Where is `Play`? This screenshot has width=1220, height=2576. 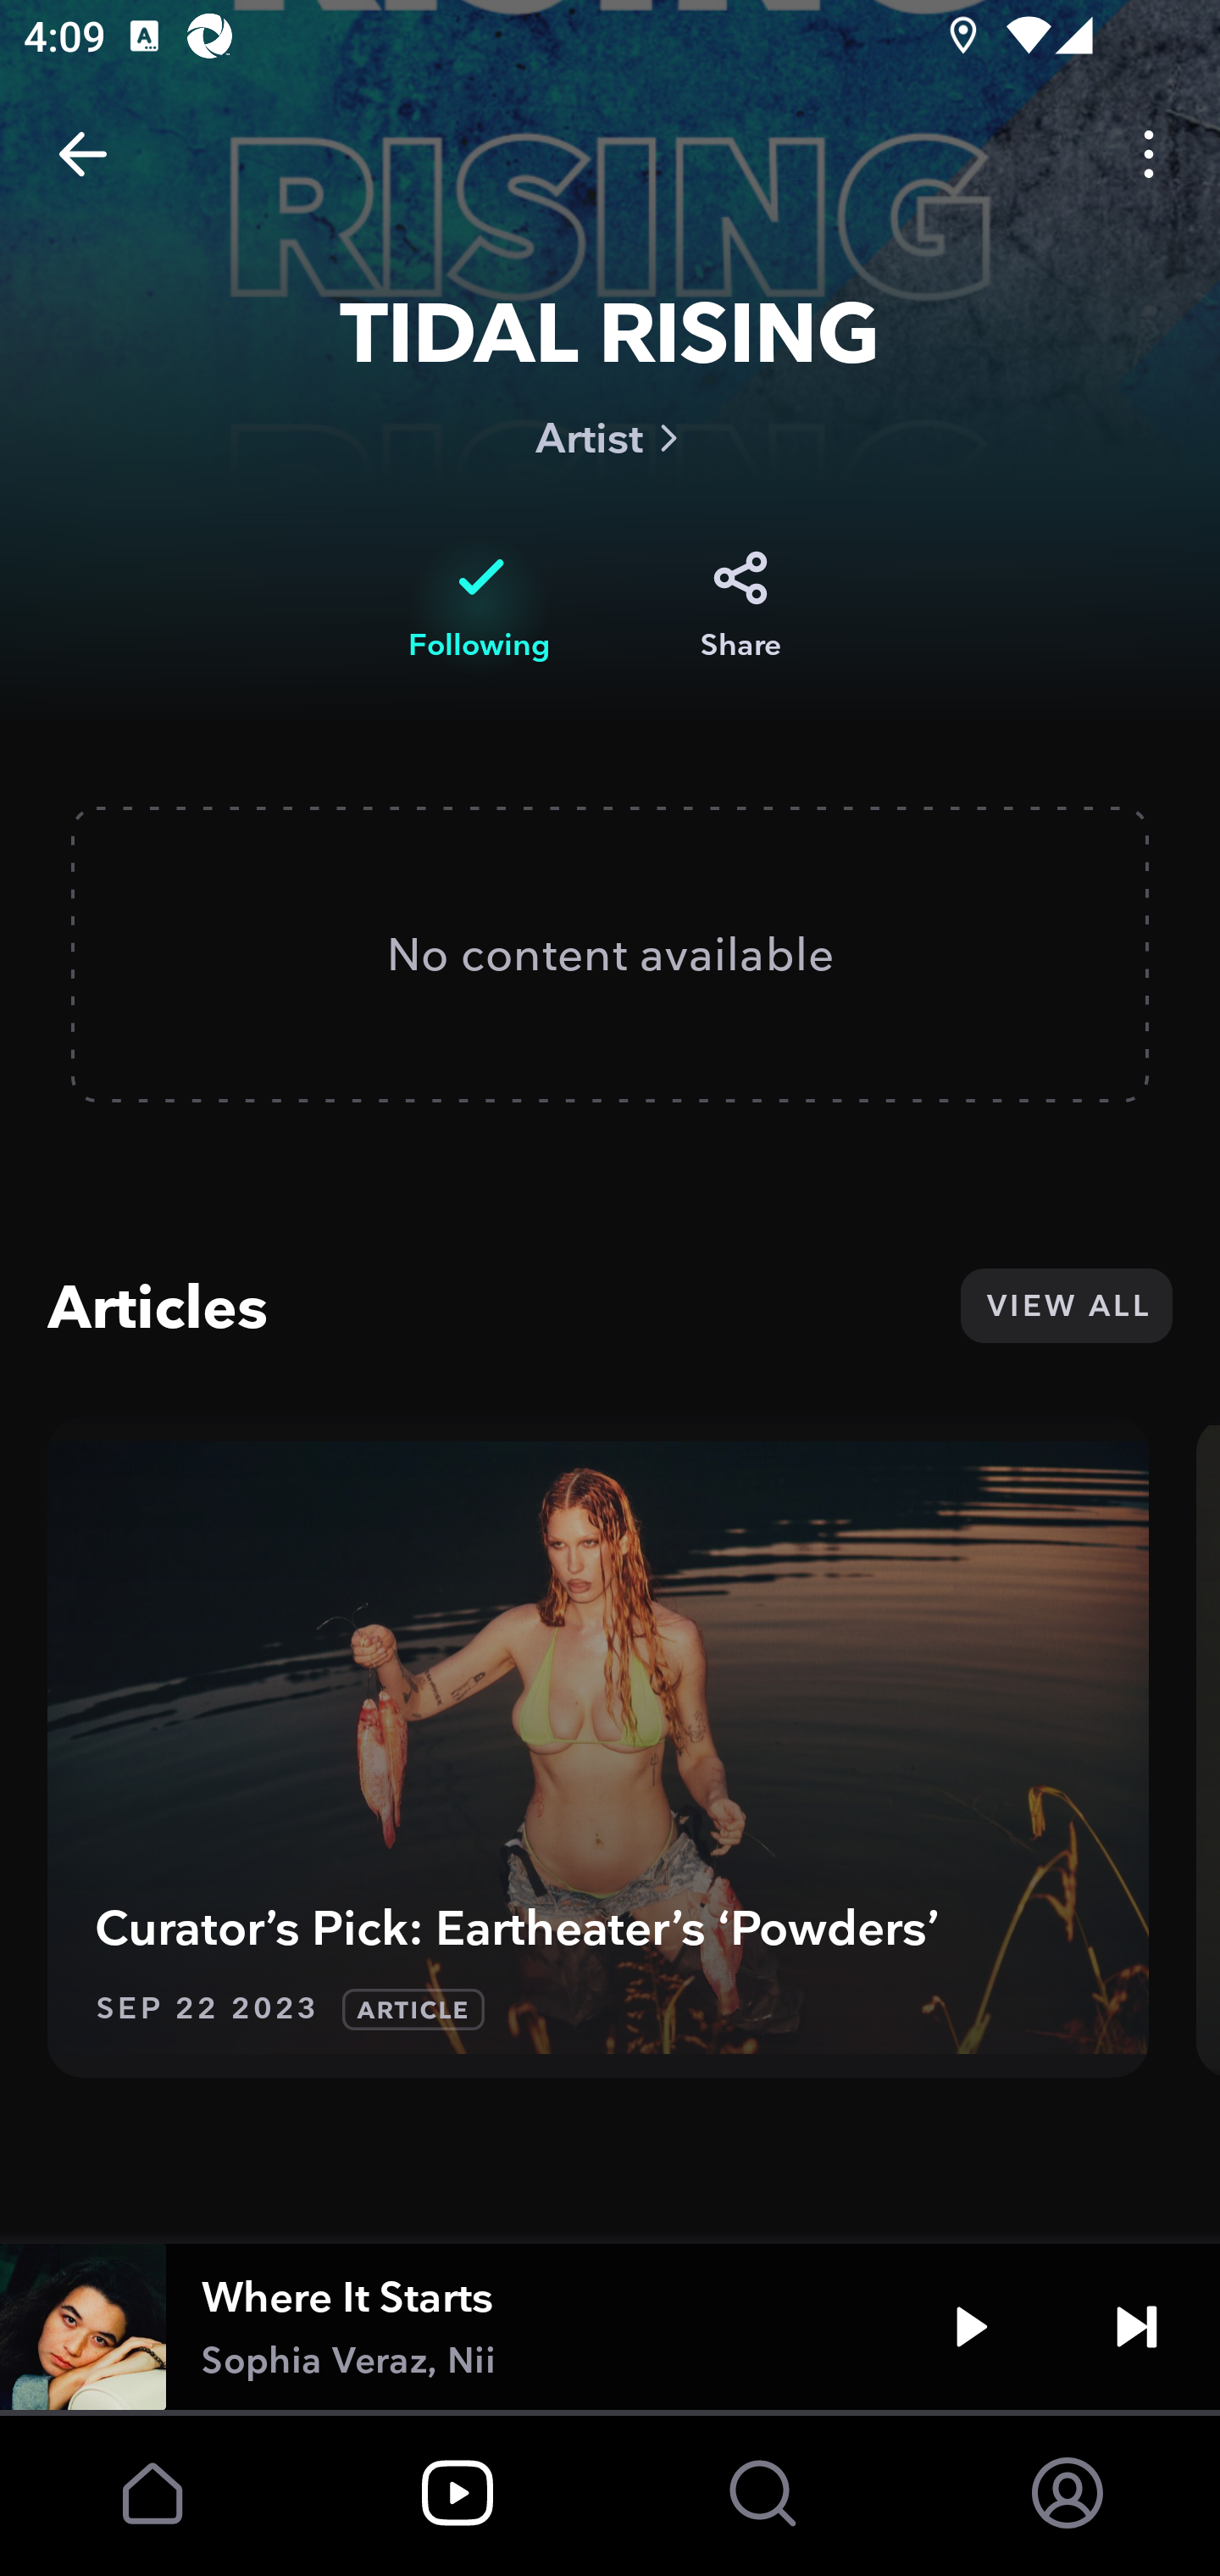 Play is located at coordinates (971, 2327).